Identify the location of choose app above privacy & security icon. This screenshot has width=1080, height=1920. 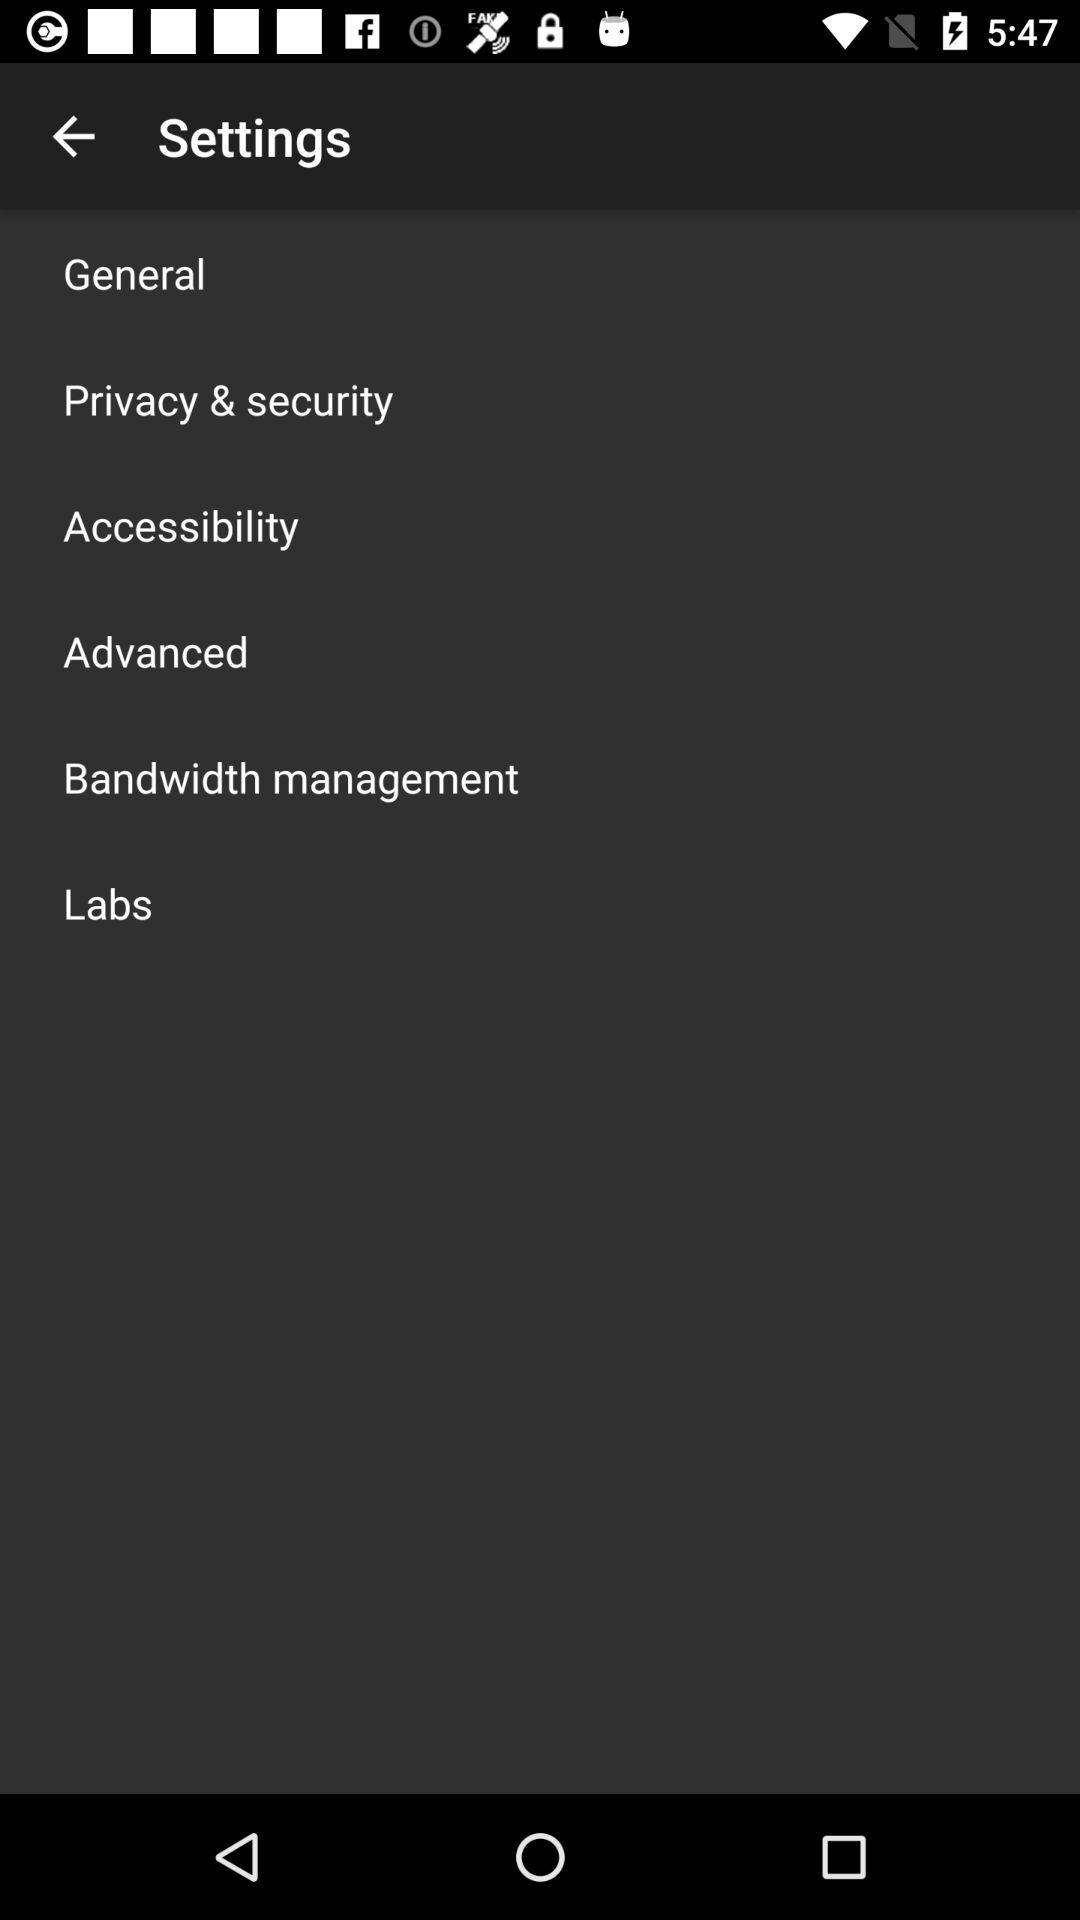
(134, 272).